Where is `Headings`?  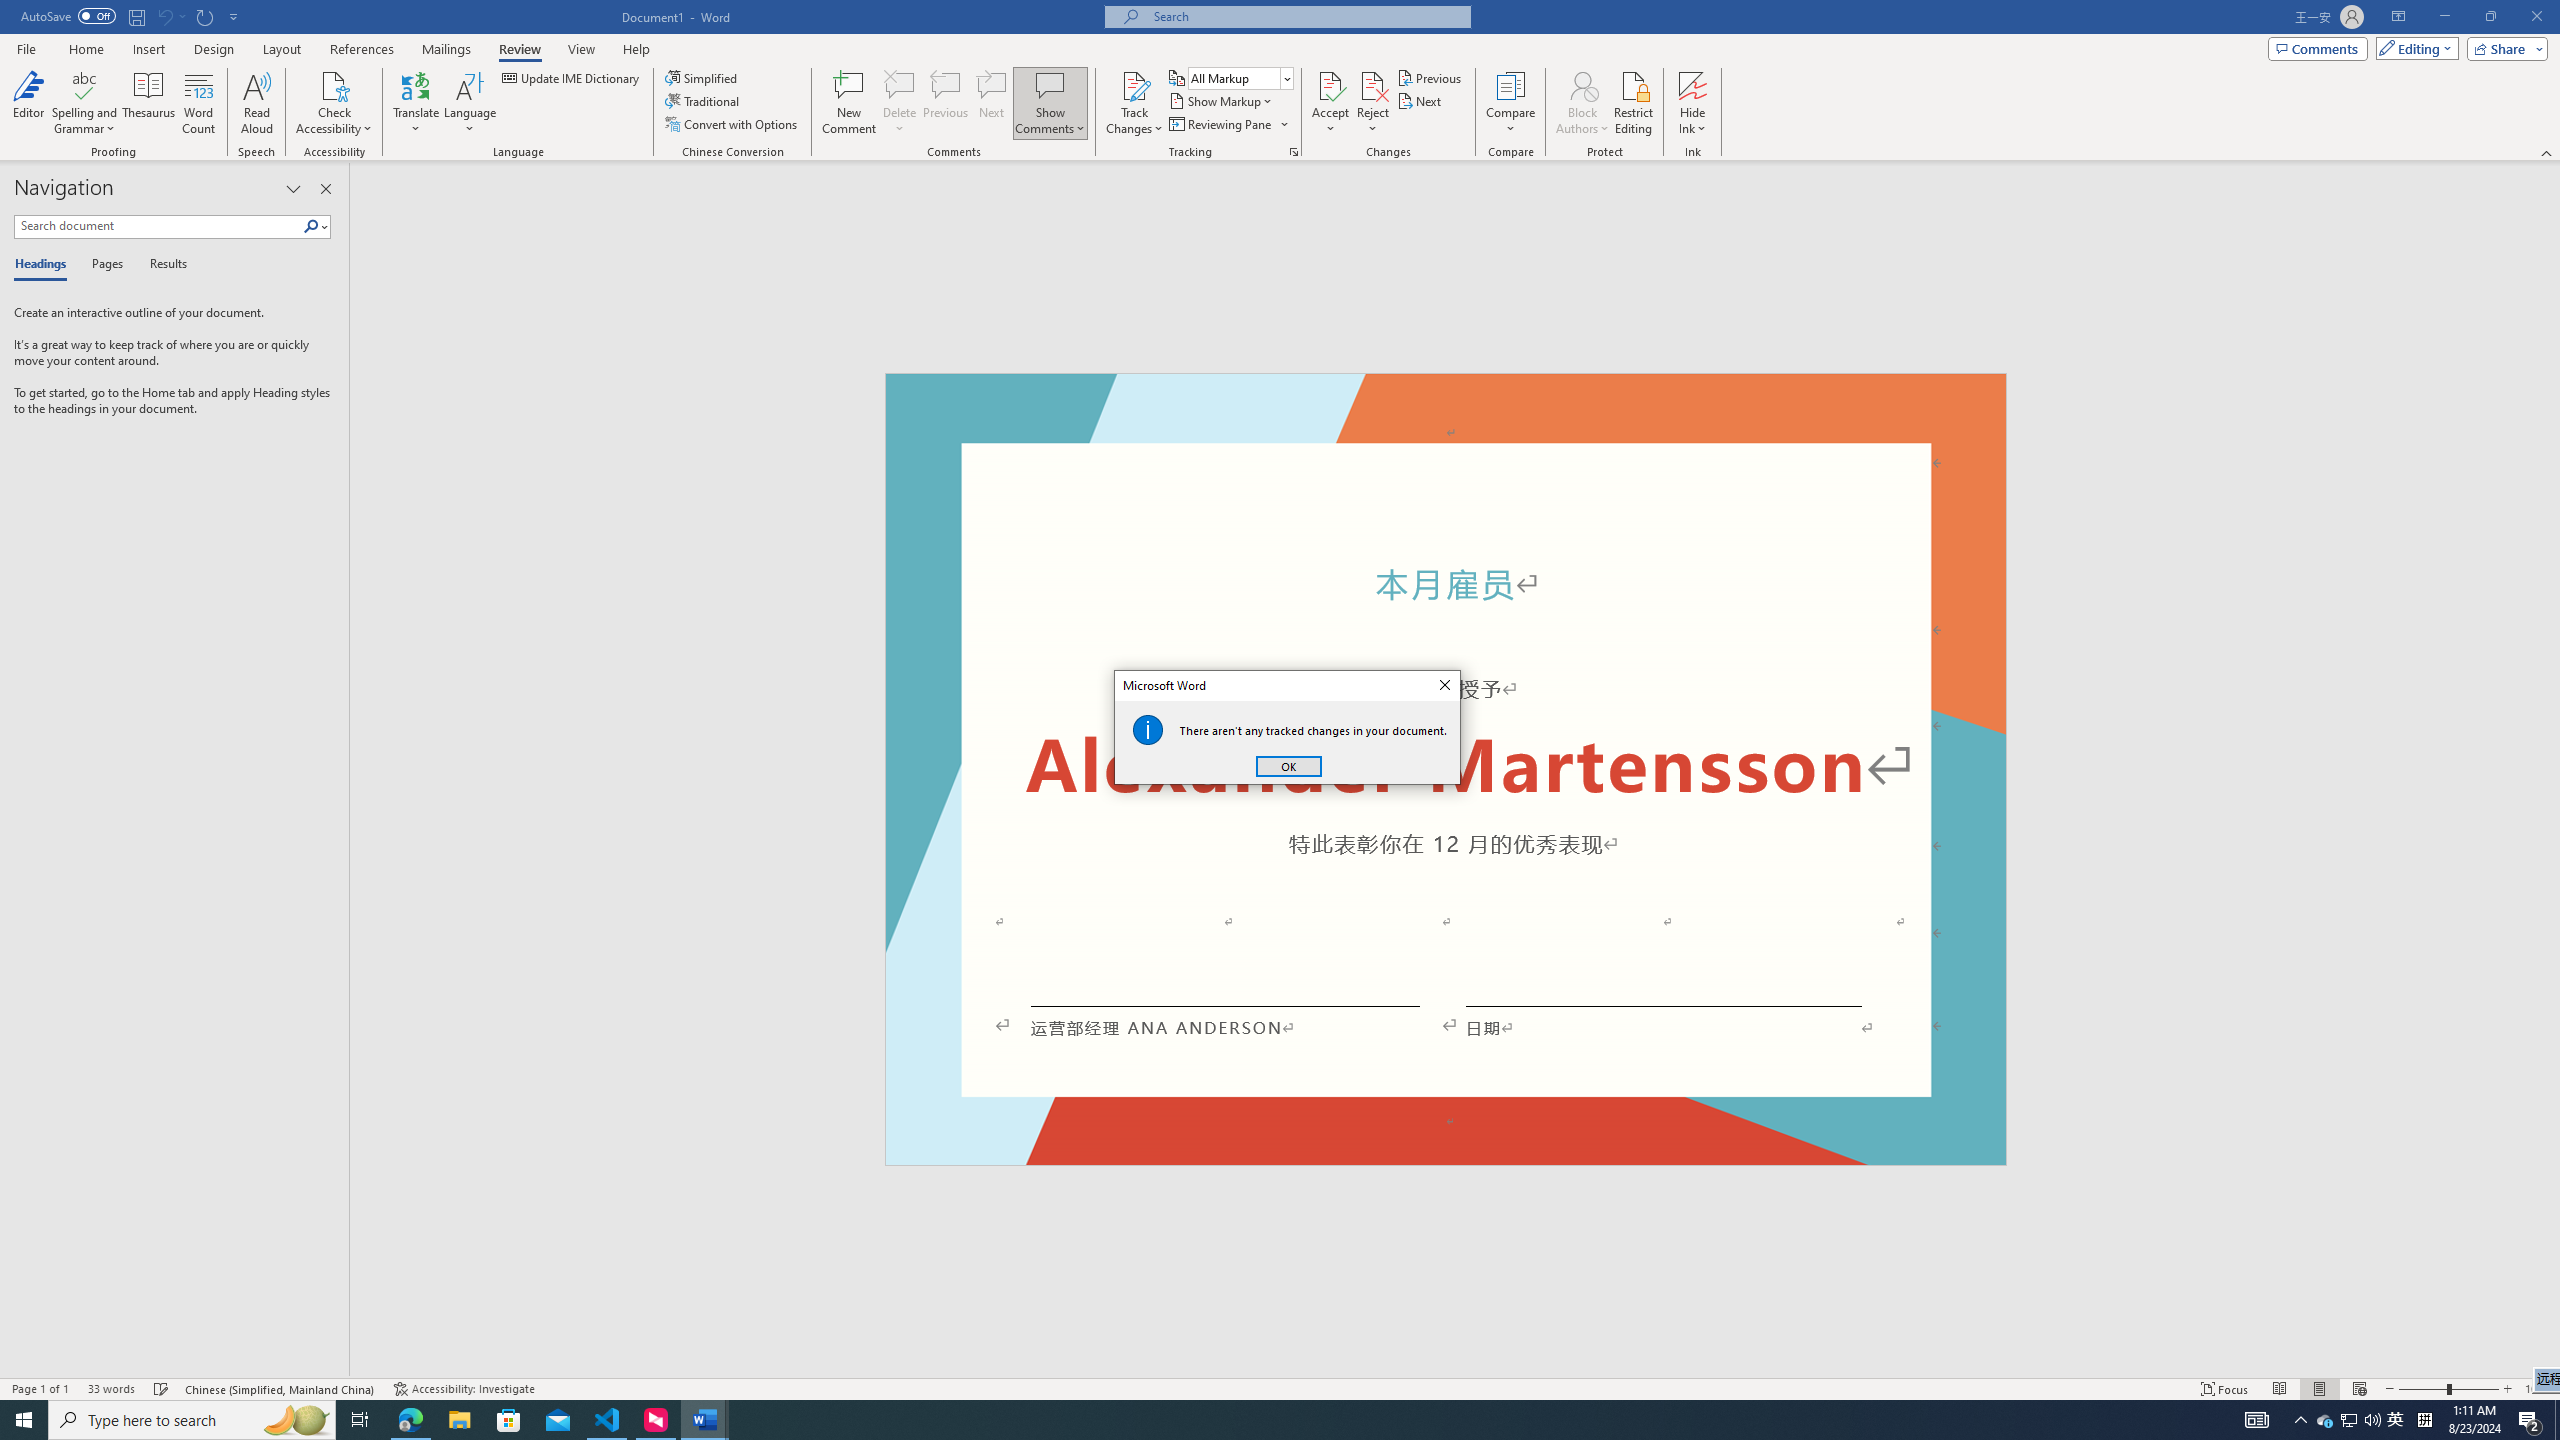
Headings is located at coordinates (44, 265).